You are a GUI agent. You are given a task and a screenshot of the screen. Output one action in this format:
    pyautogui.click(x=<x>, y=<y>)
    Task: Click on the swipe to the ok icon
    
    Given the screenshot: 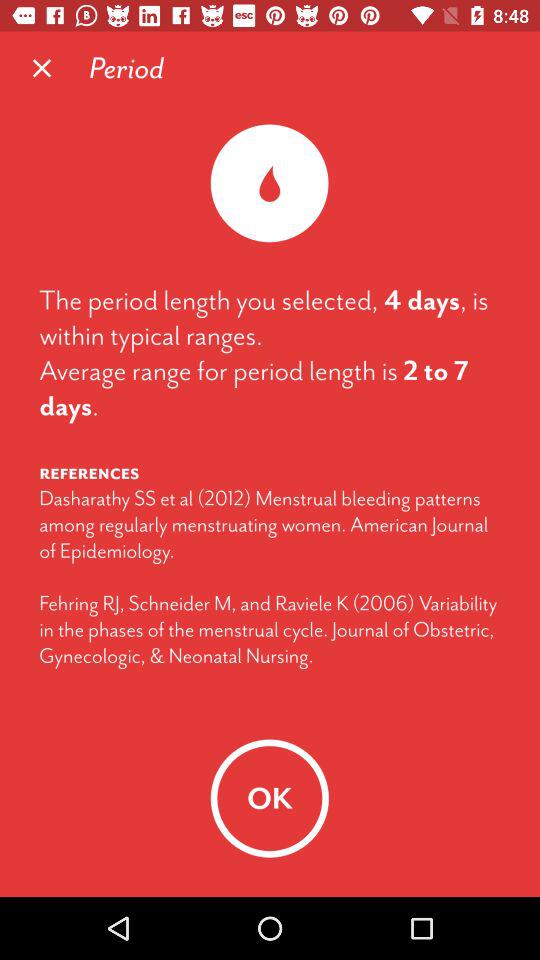 What is the action you would take?
    pyautogui.click(x=269, y=798)
    